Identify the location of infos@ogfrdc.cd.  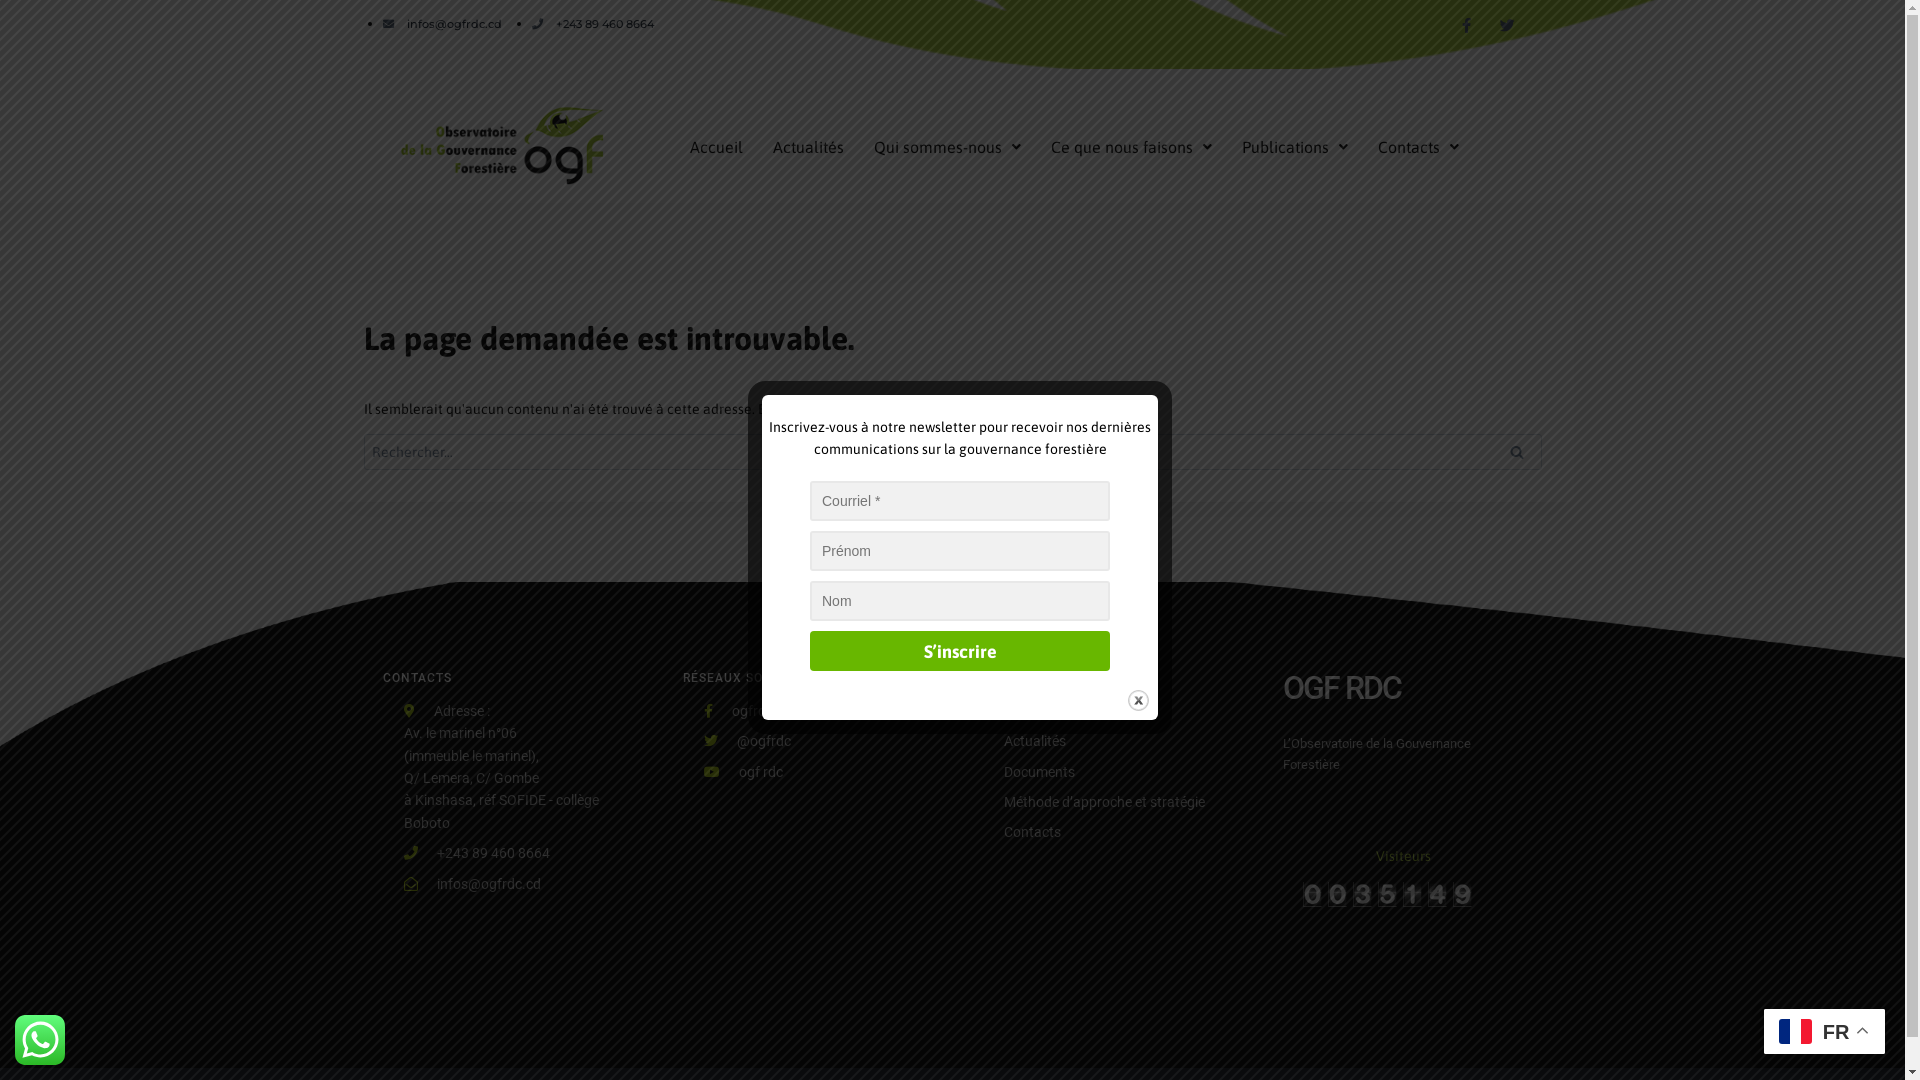
(442, 24).